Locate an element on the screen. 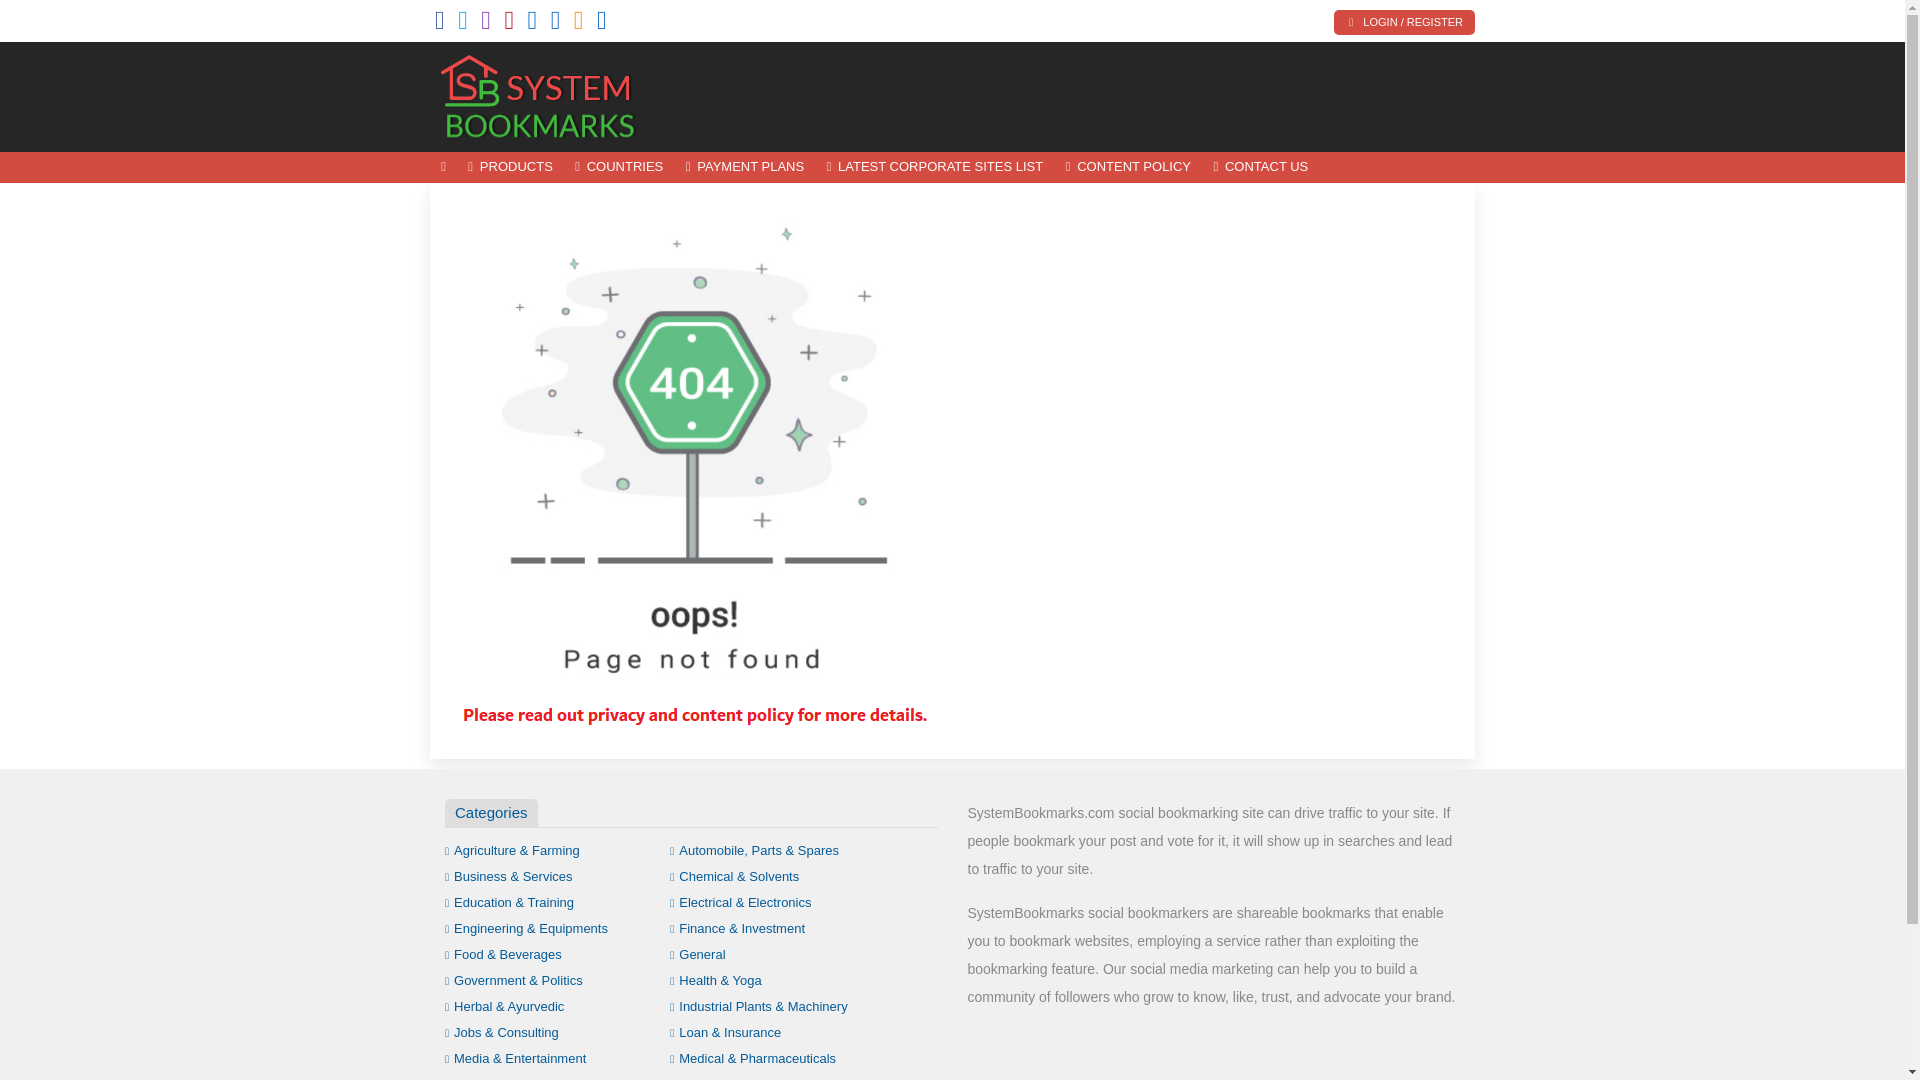 The height and width of the screenshot is (1080, 1920). COUNTRIES is located at coordinates (618, 167).